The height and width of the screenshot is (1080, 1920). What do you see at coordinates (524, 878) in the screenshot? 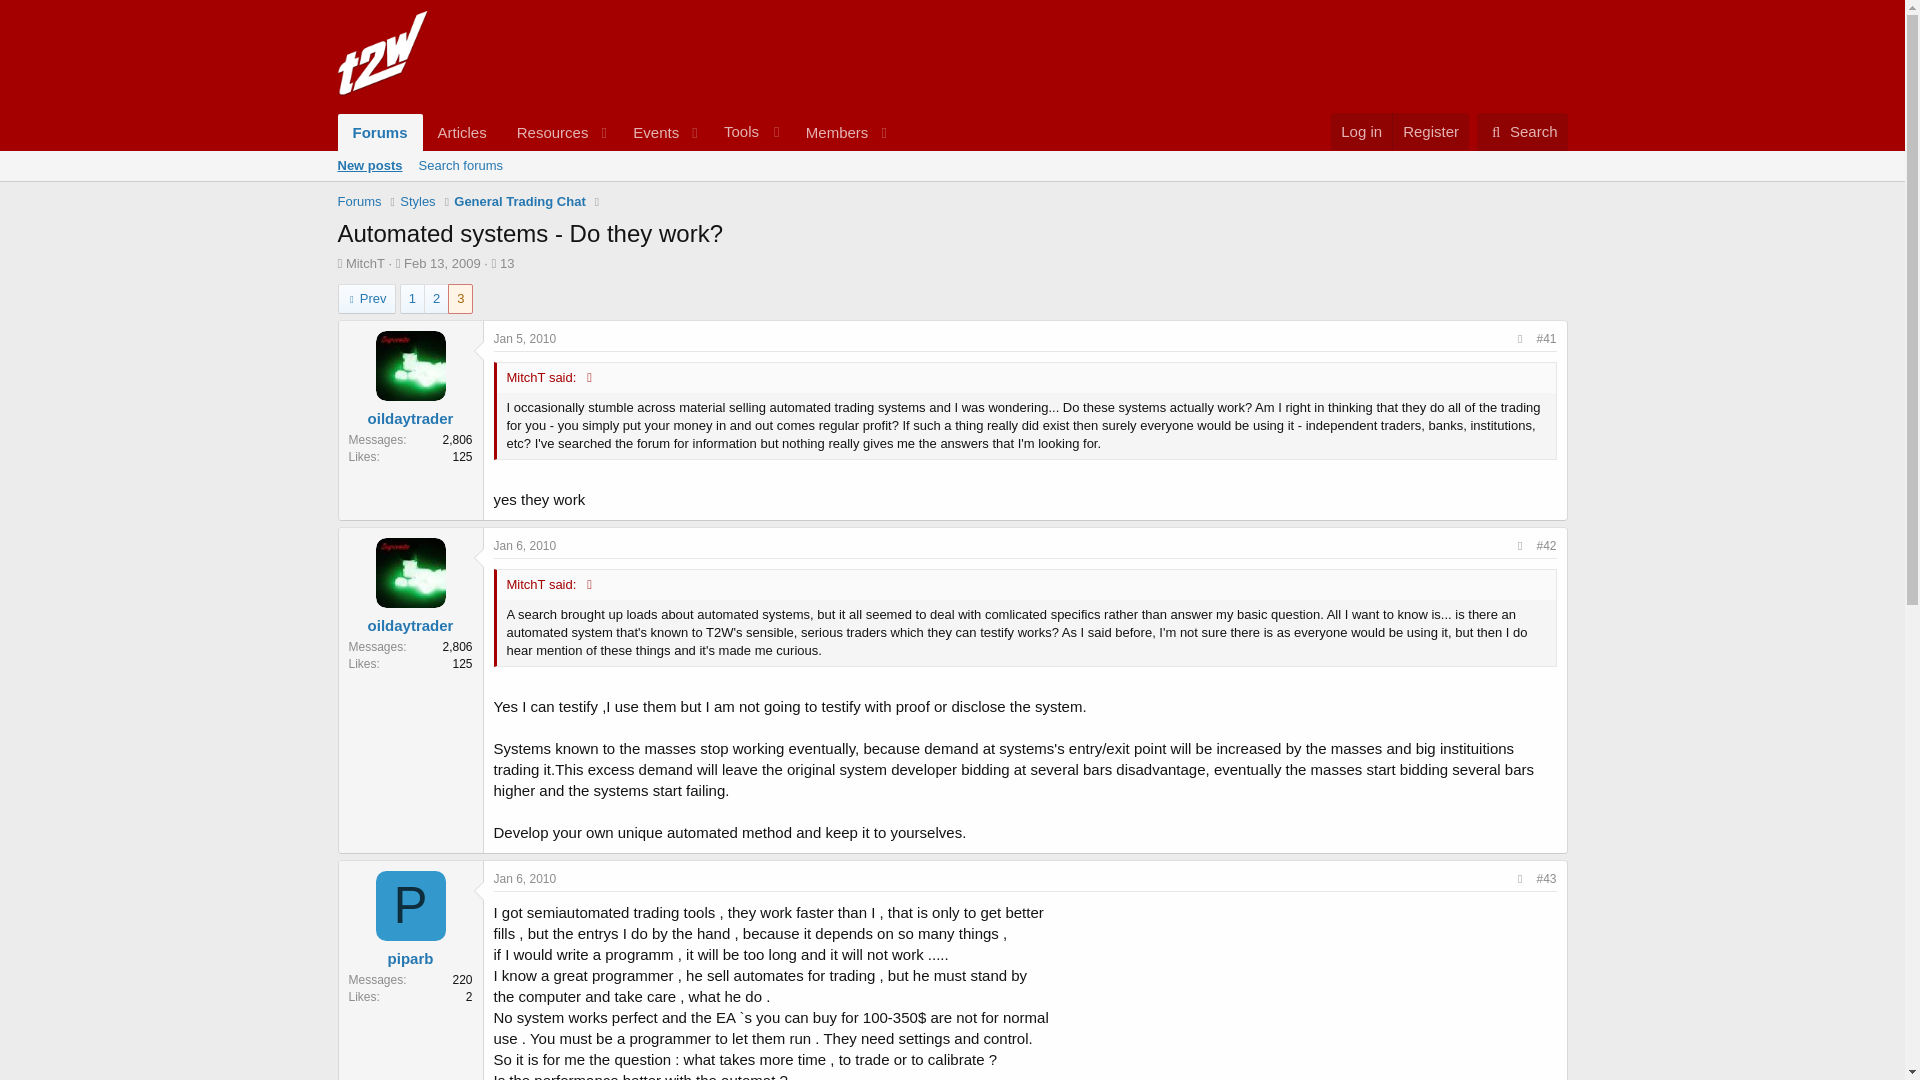
I see `Jan 6, 2010 at 11:31 AM` at bounding box center [524, 878].